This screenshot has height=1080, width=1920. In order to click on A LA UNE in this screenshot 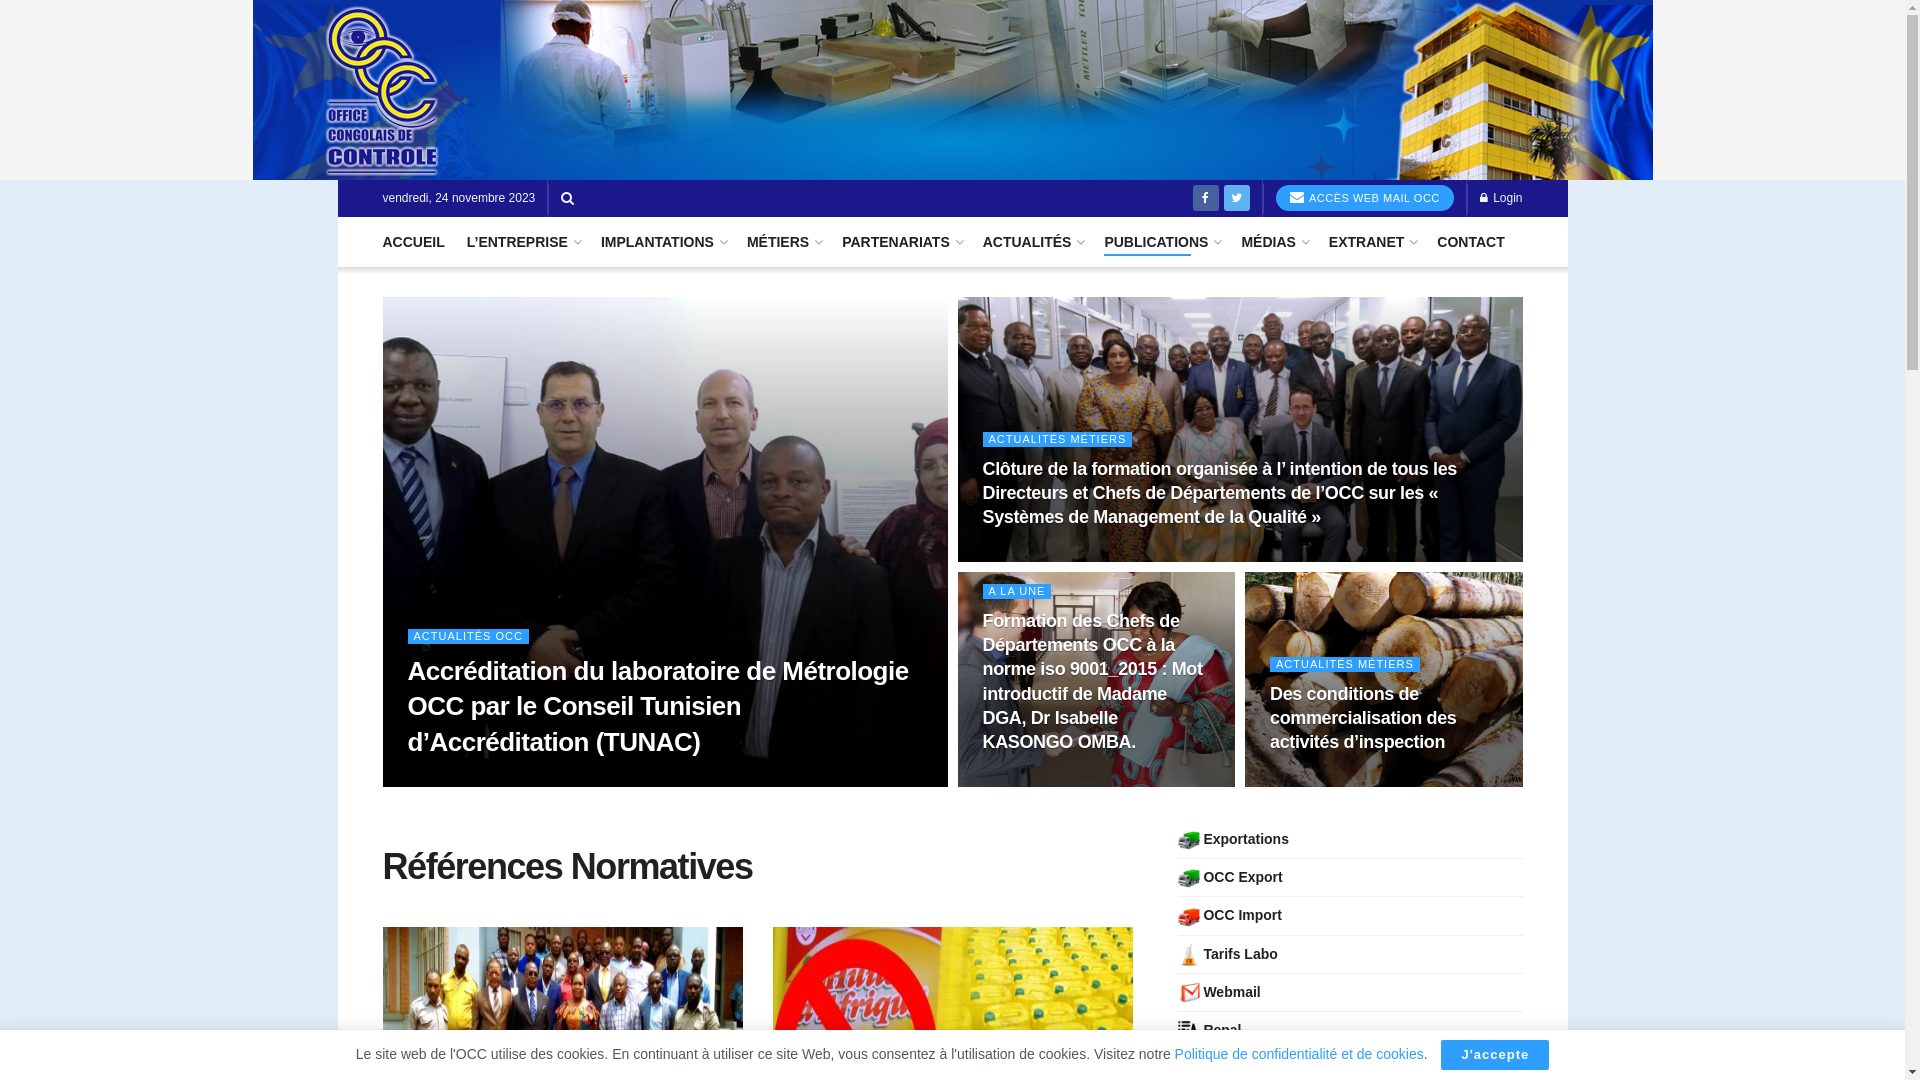, I will do `click(1016, 592)`.